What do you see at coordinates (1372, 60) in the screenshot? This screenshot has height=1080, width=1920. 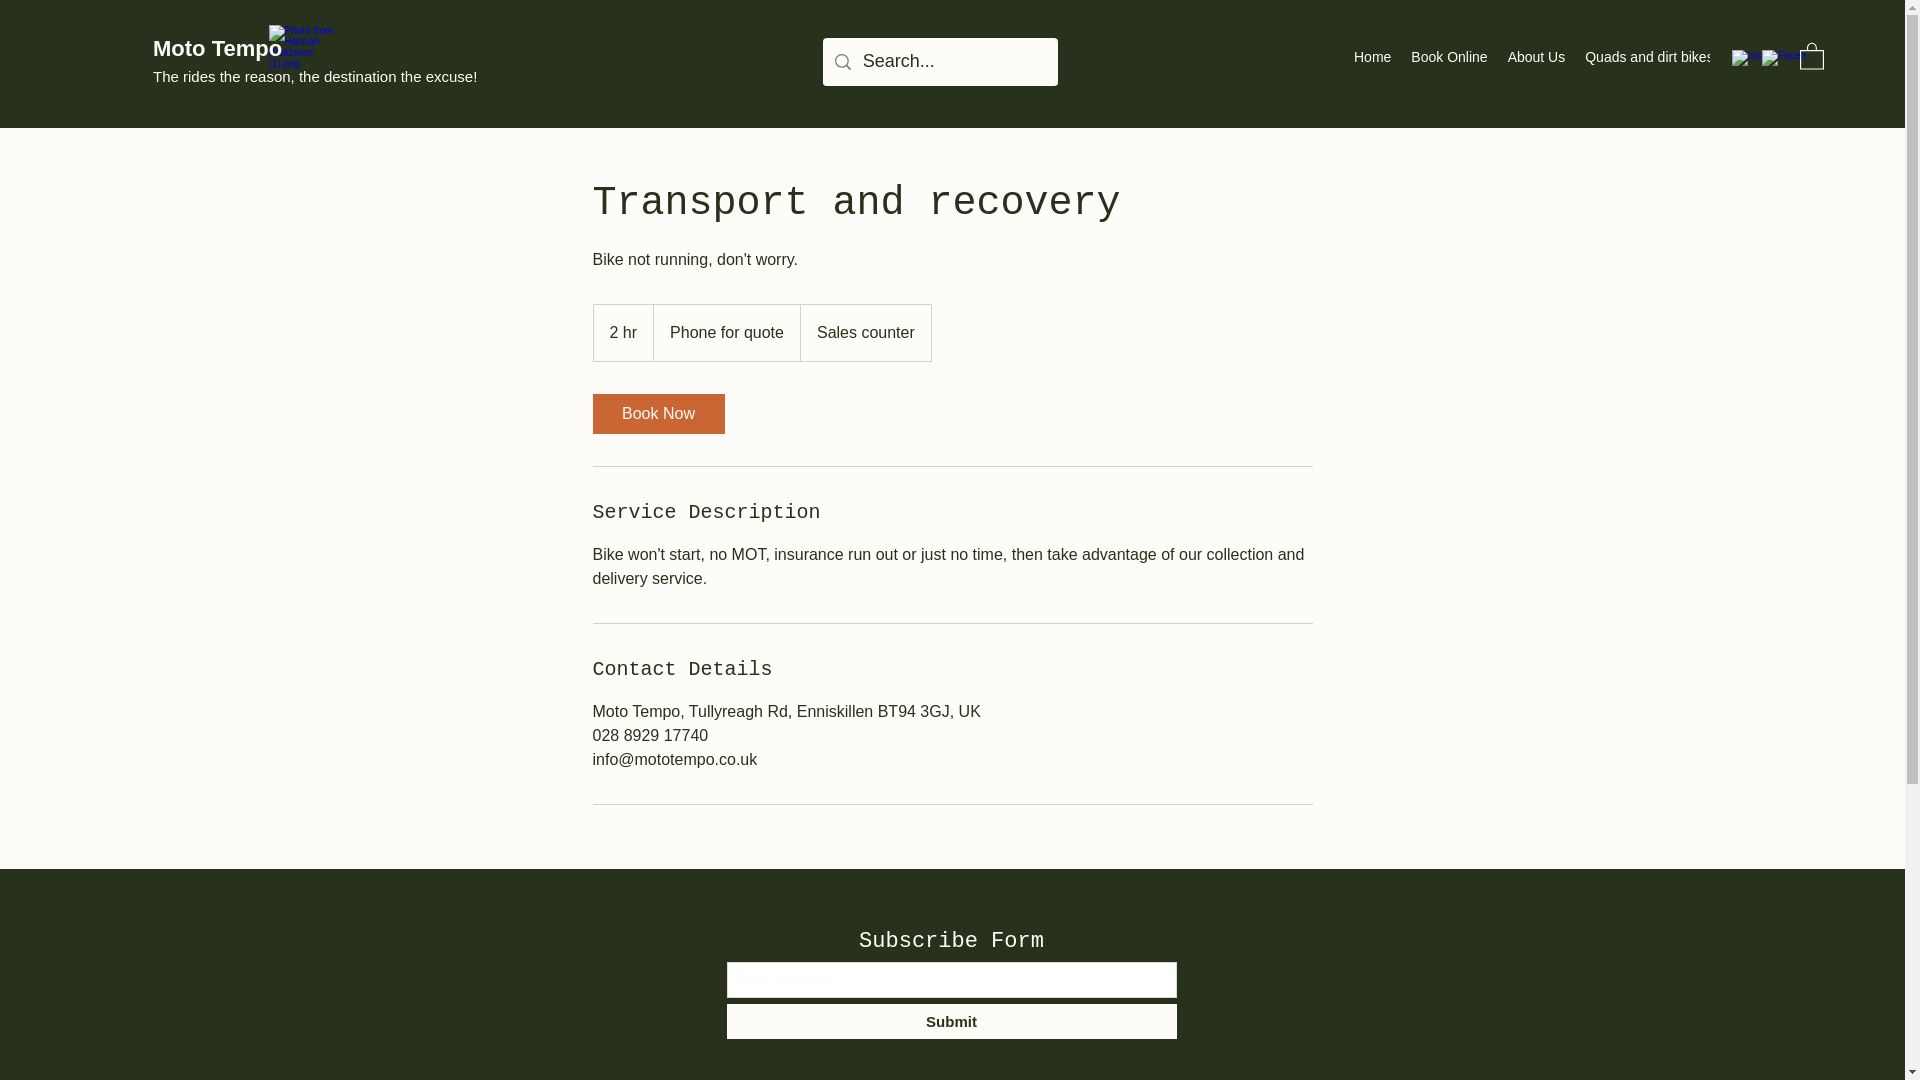 I see `Home` at bounding box center [1372, 60].